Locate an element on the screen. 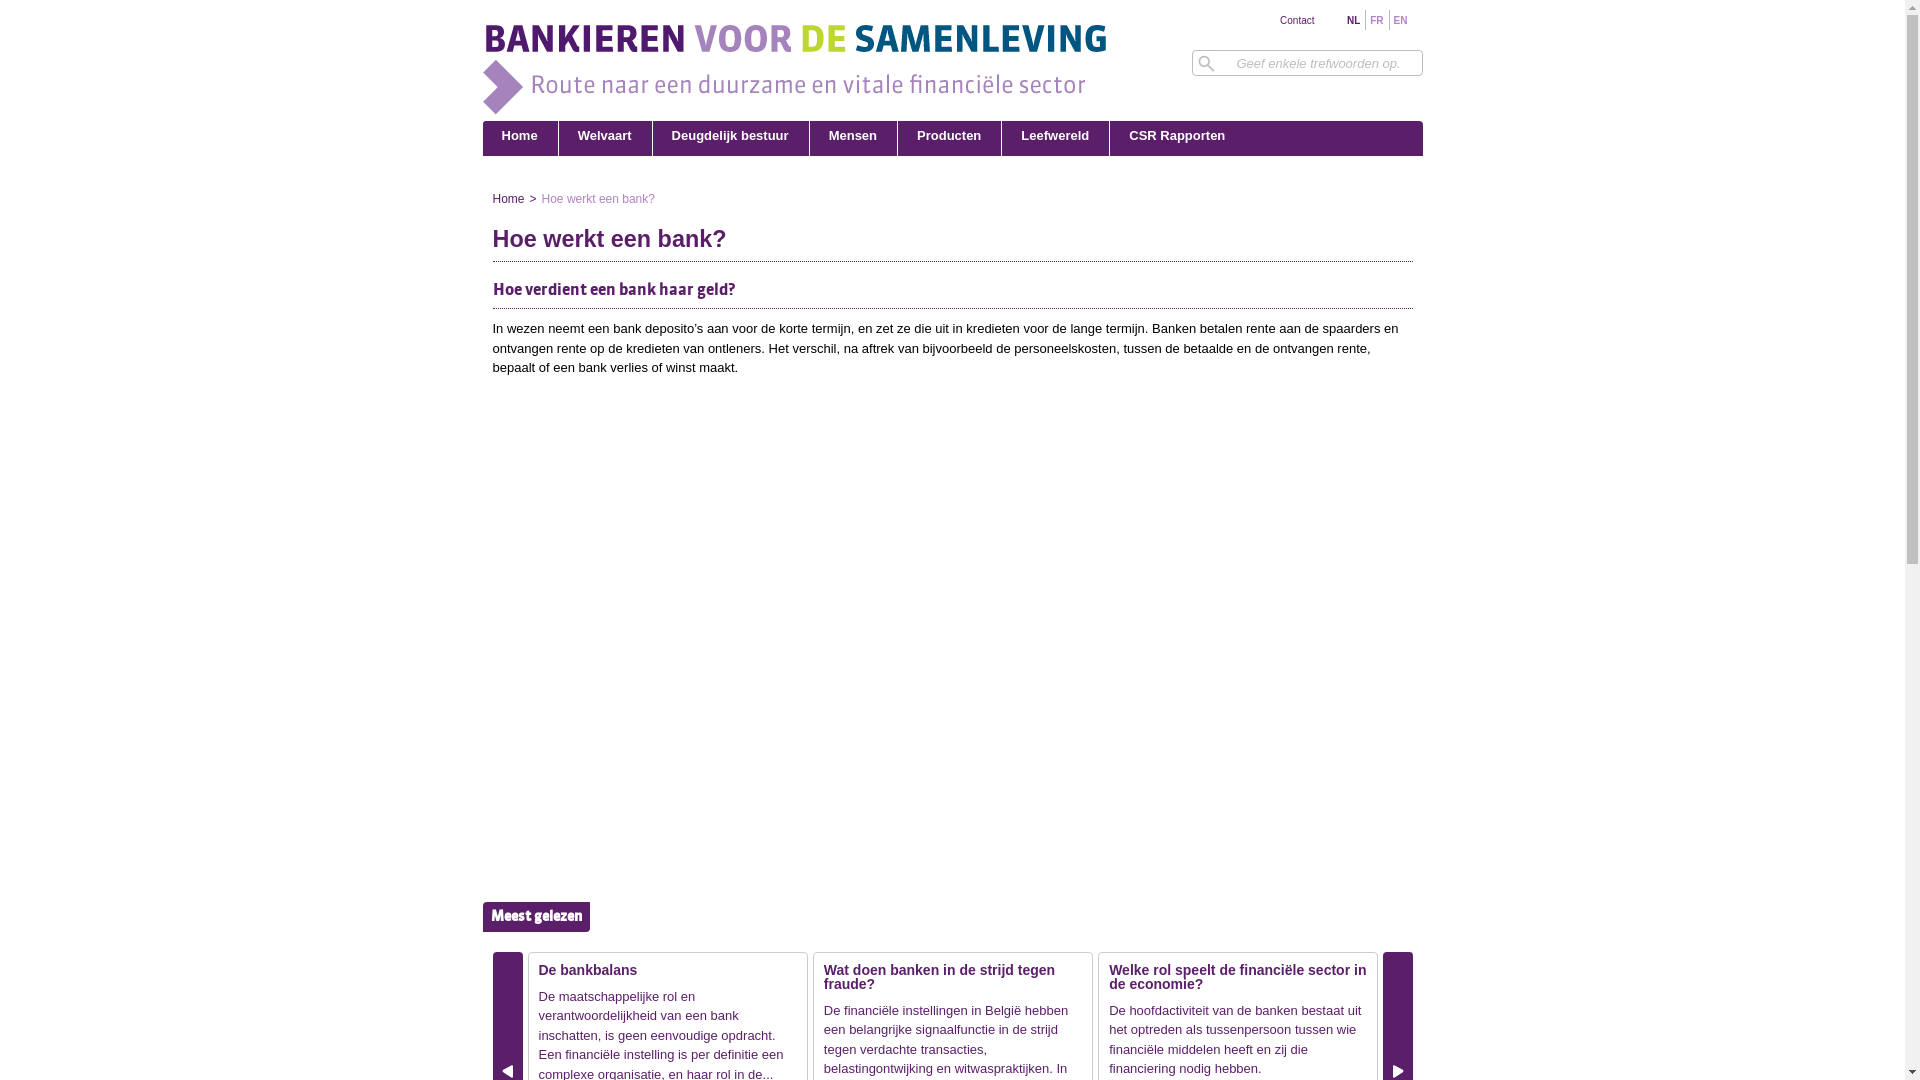  FR is located at coordinates (1376, 20).